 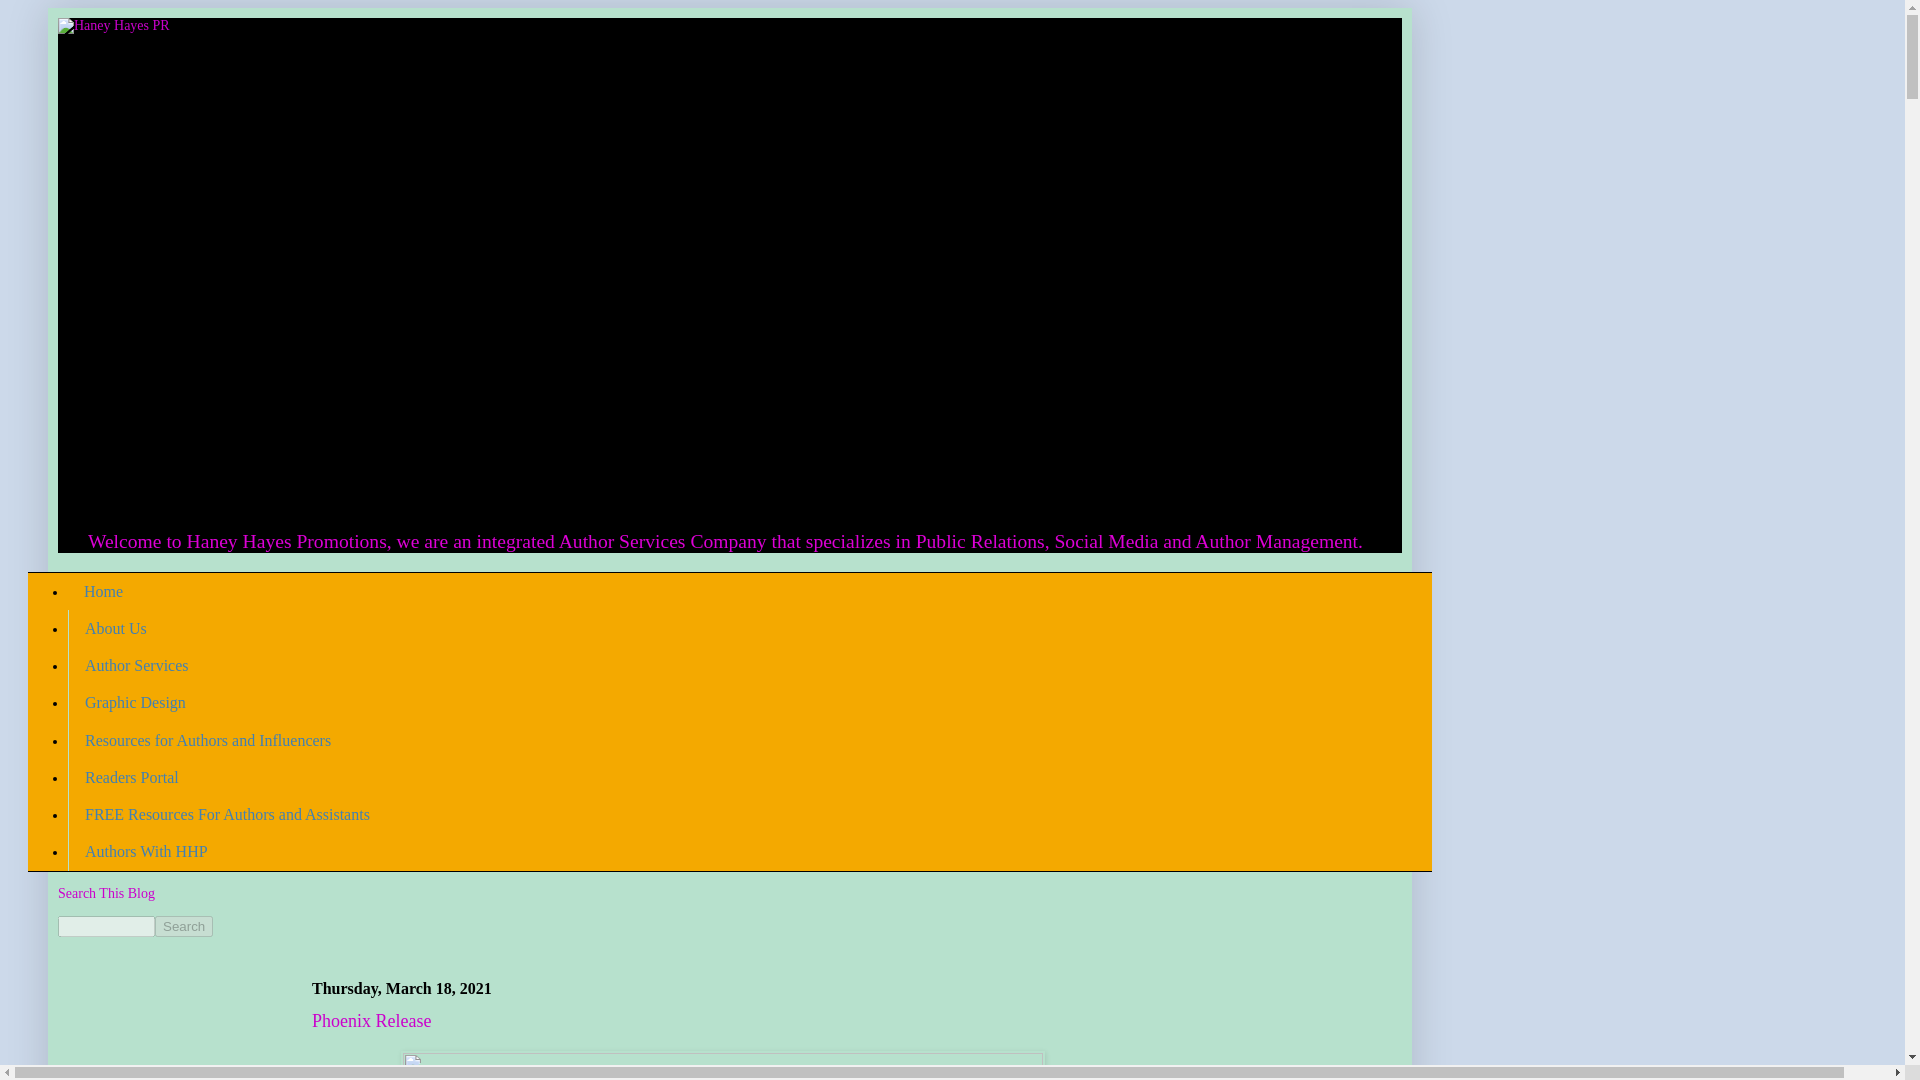 What do you see at coordinates (226, 814) in the screenshot?
I see `FREE Resources For Authors and Assistants` at bounding box center [226, 814].